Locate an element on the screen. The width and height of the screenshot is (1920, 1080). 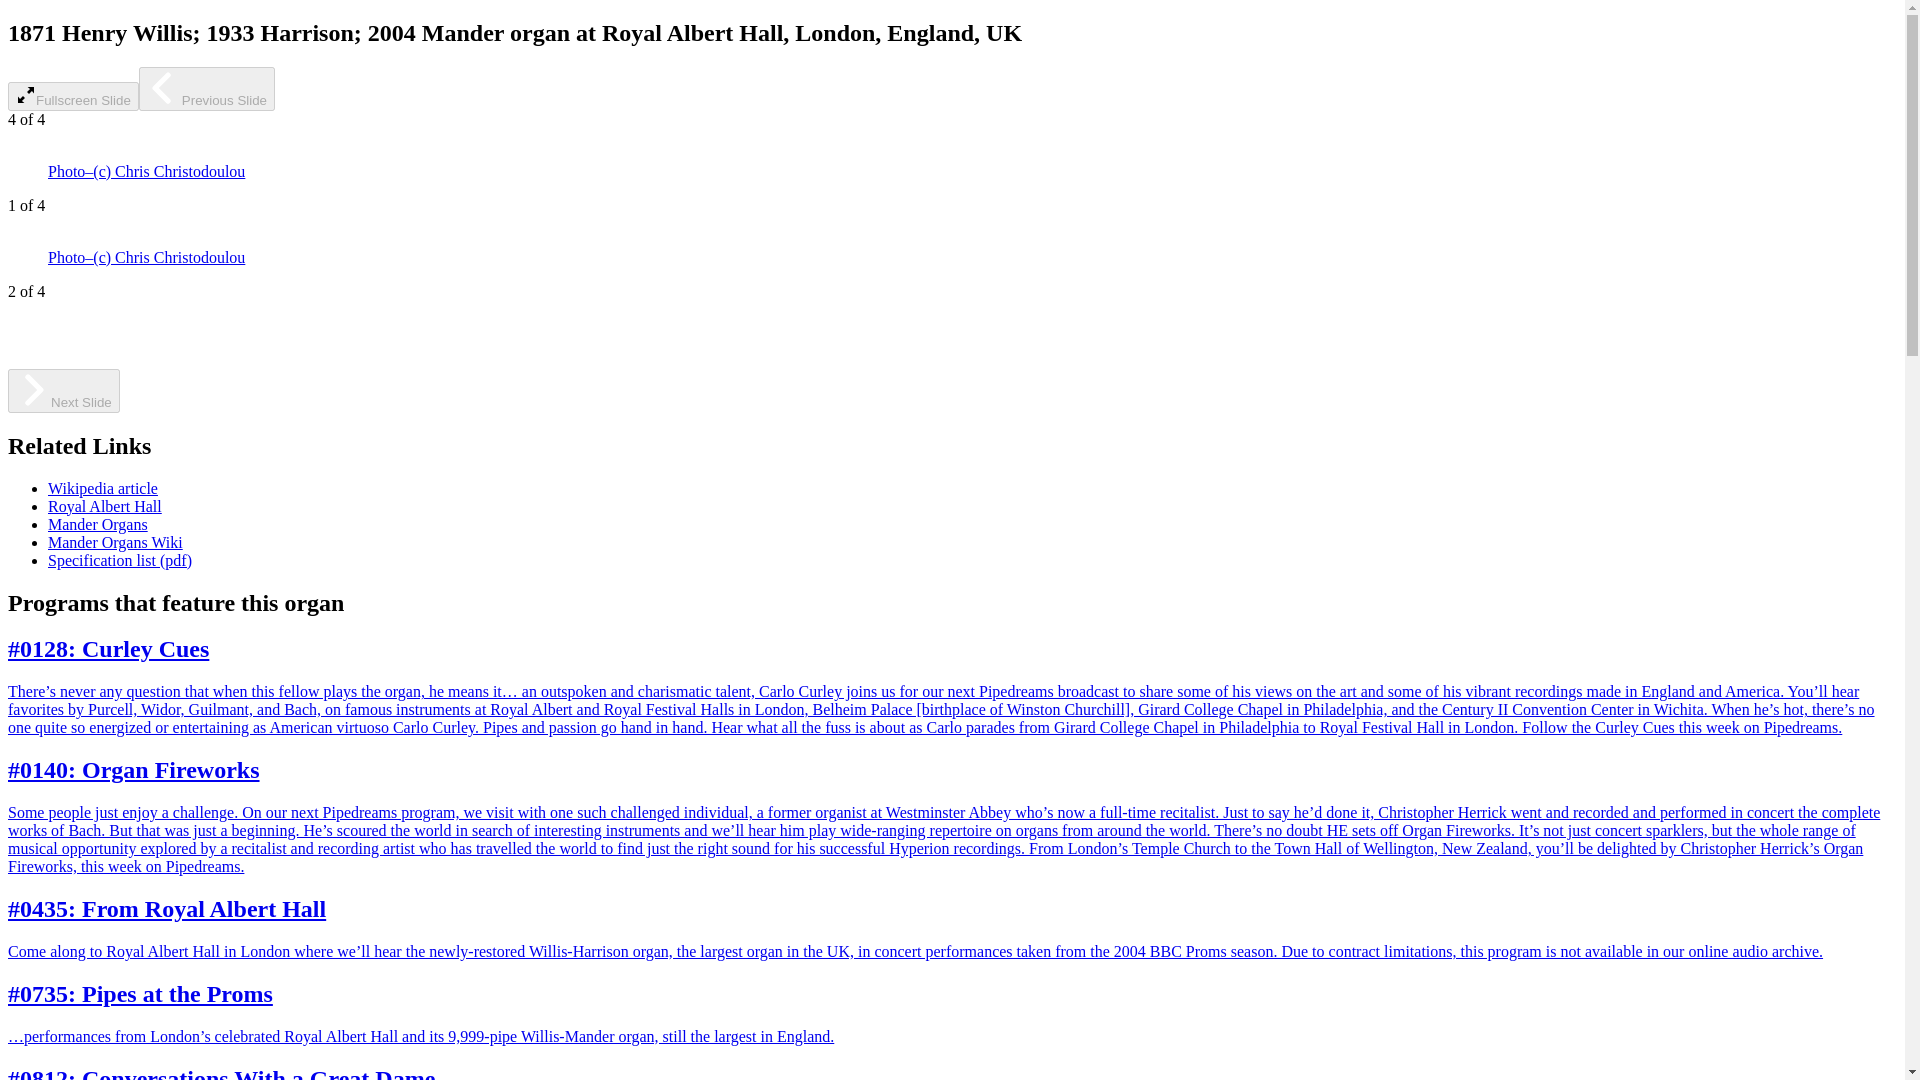
Wikipedia article is located at coordinates (102, 488).